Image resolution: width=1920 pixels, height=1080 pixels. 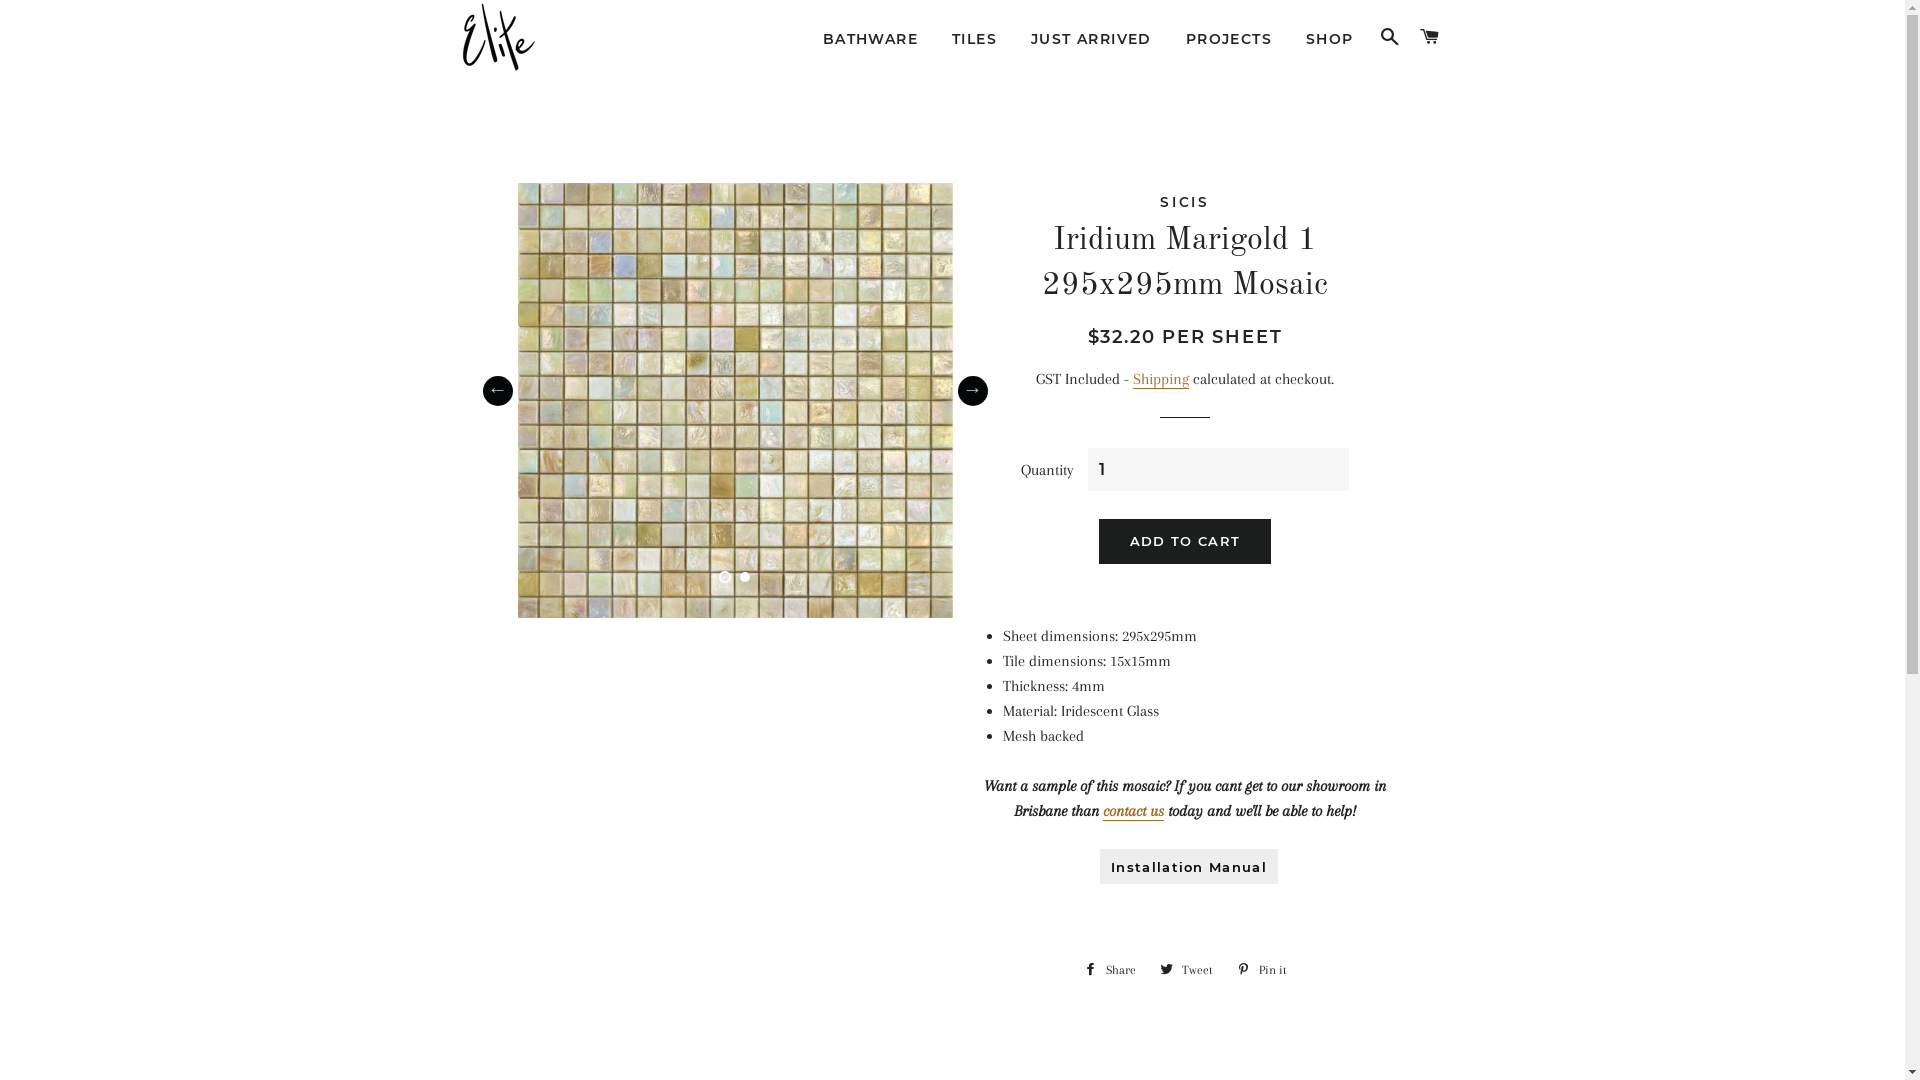 I want to click on Tweet
Tweet on Twitter, so click(x=1186, y=970).